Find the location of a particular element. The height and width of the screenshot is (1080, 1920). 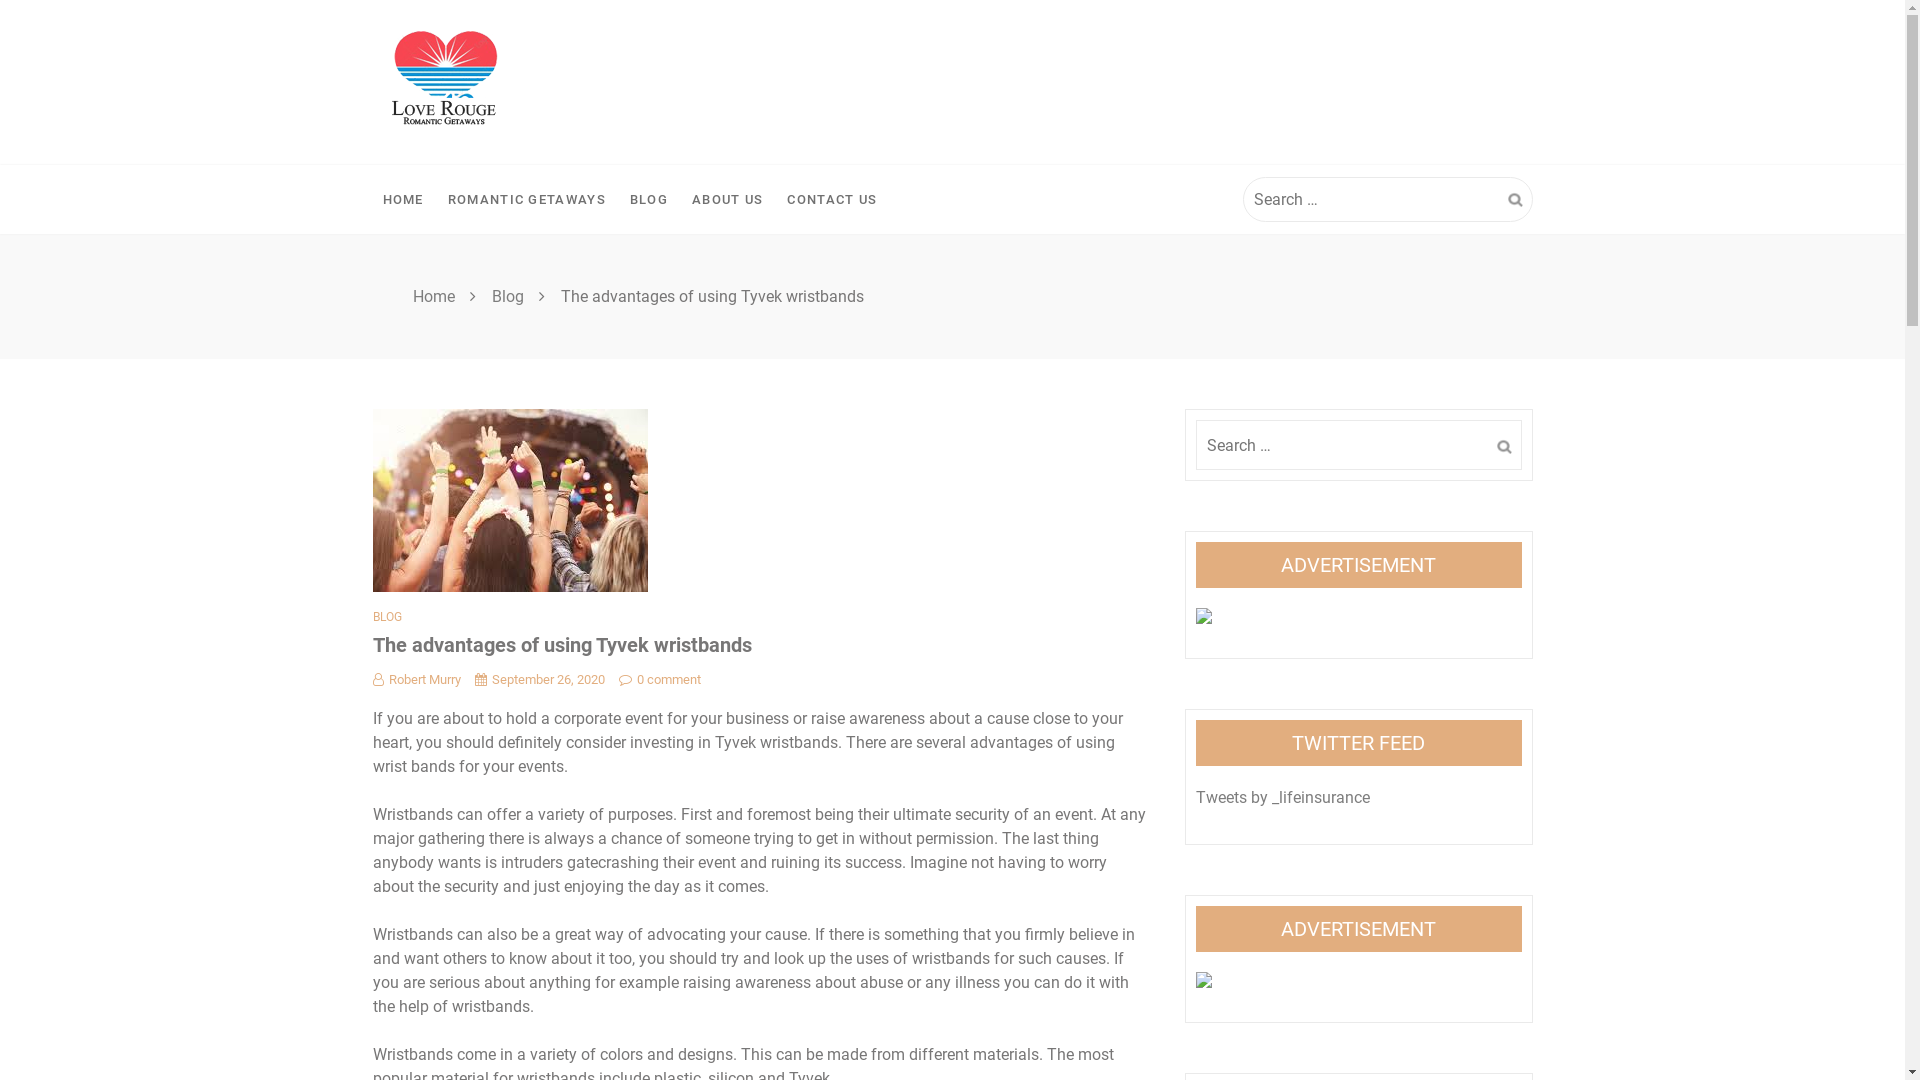

BLOG is located at coordinates (649, 200).